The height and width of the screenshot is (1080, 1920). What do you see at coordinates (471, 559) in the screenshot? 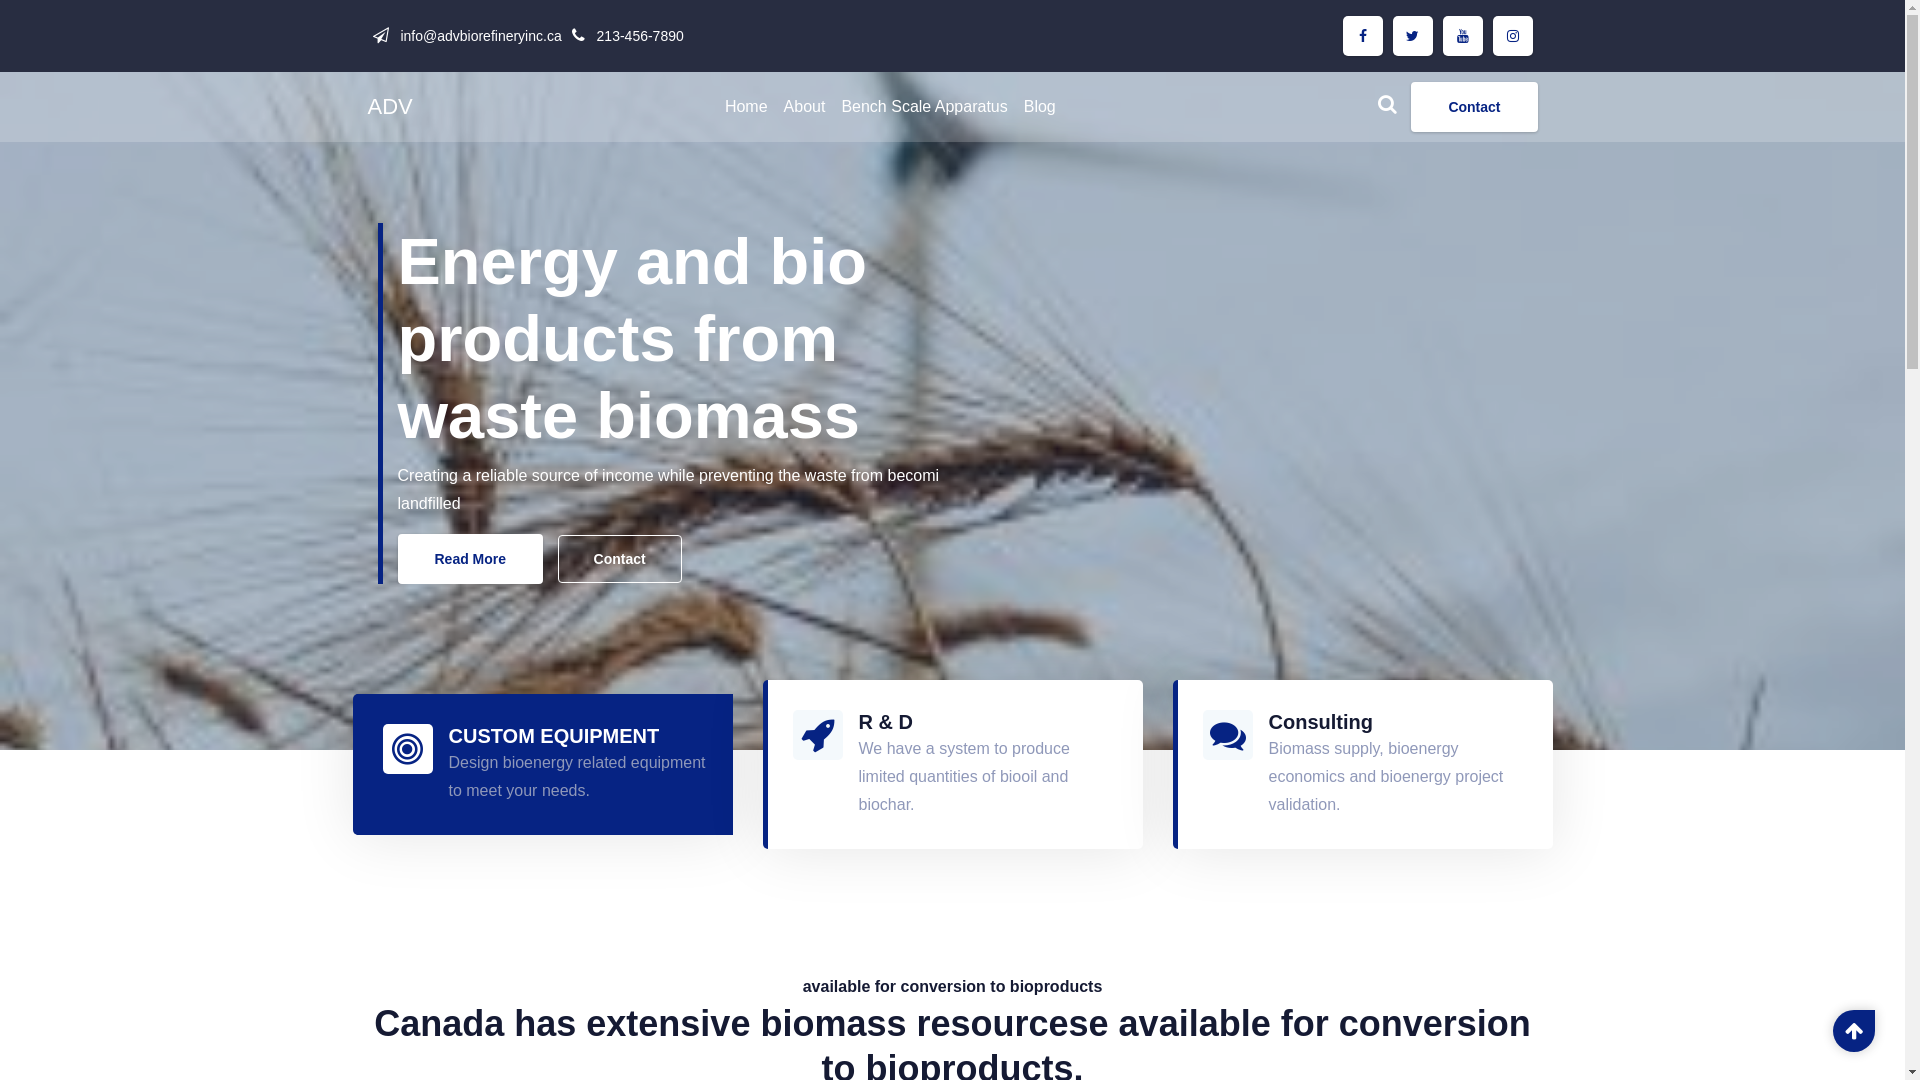
I see `Read More` at bounding box center [471, 559].